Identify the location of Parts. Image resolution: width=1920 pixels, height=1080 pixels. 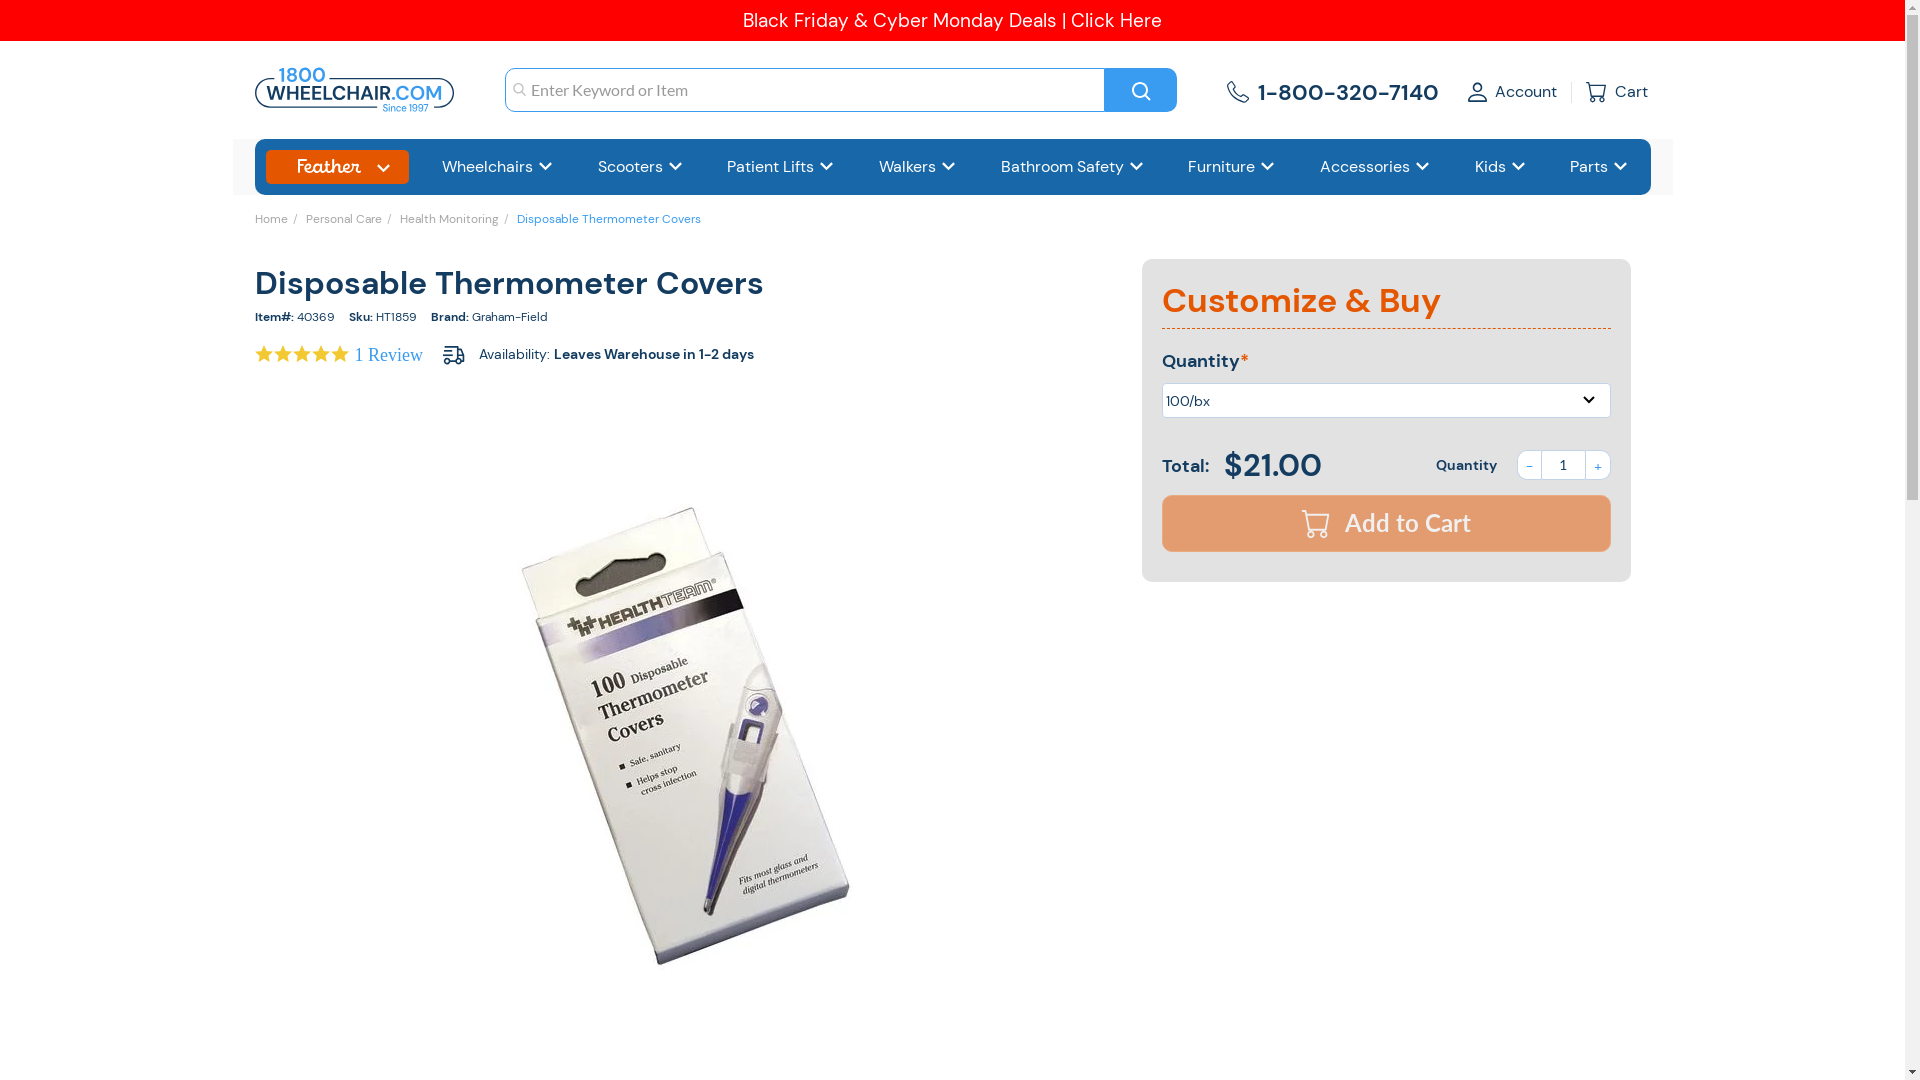
(1600, 168).